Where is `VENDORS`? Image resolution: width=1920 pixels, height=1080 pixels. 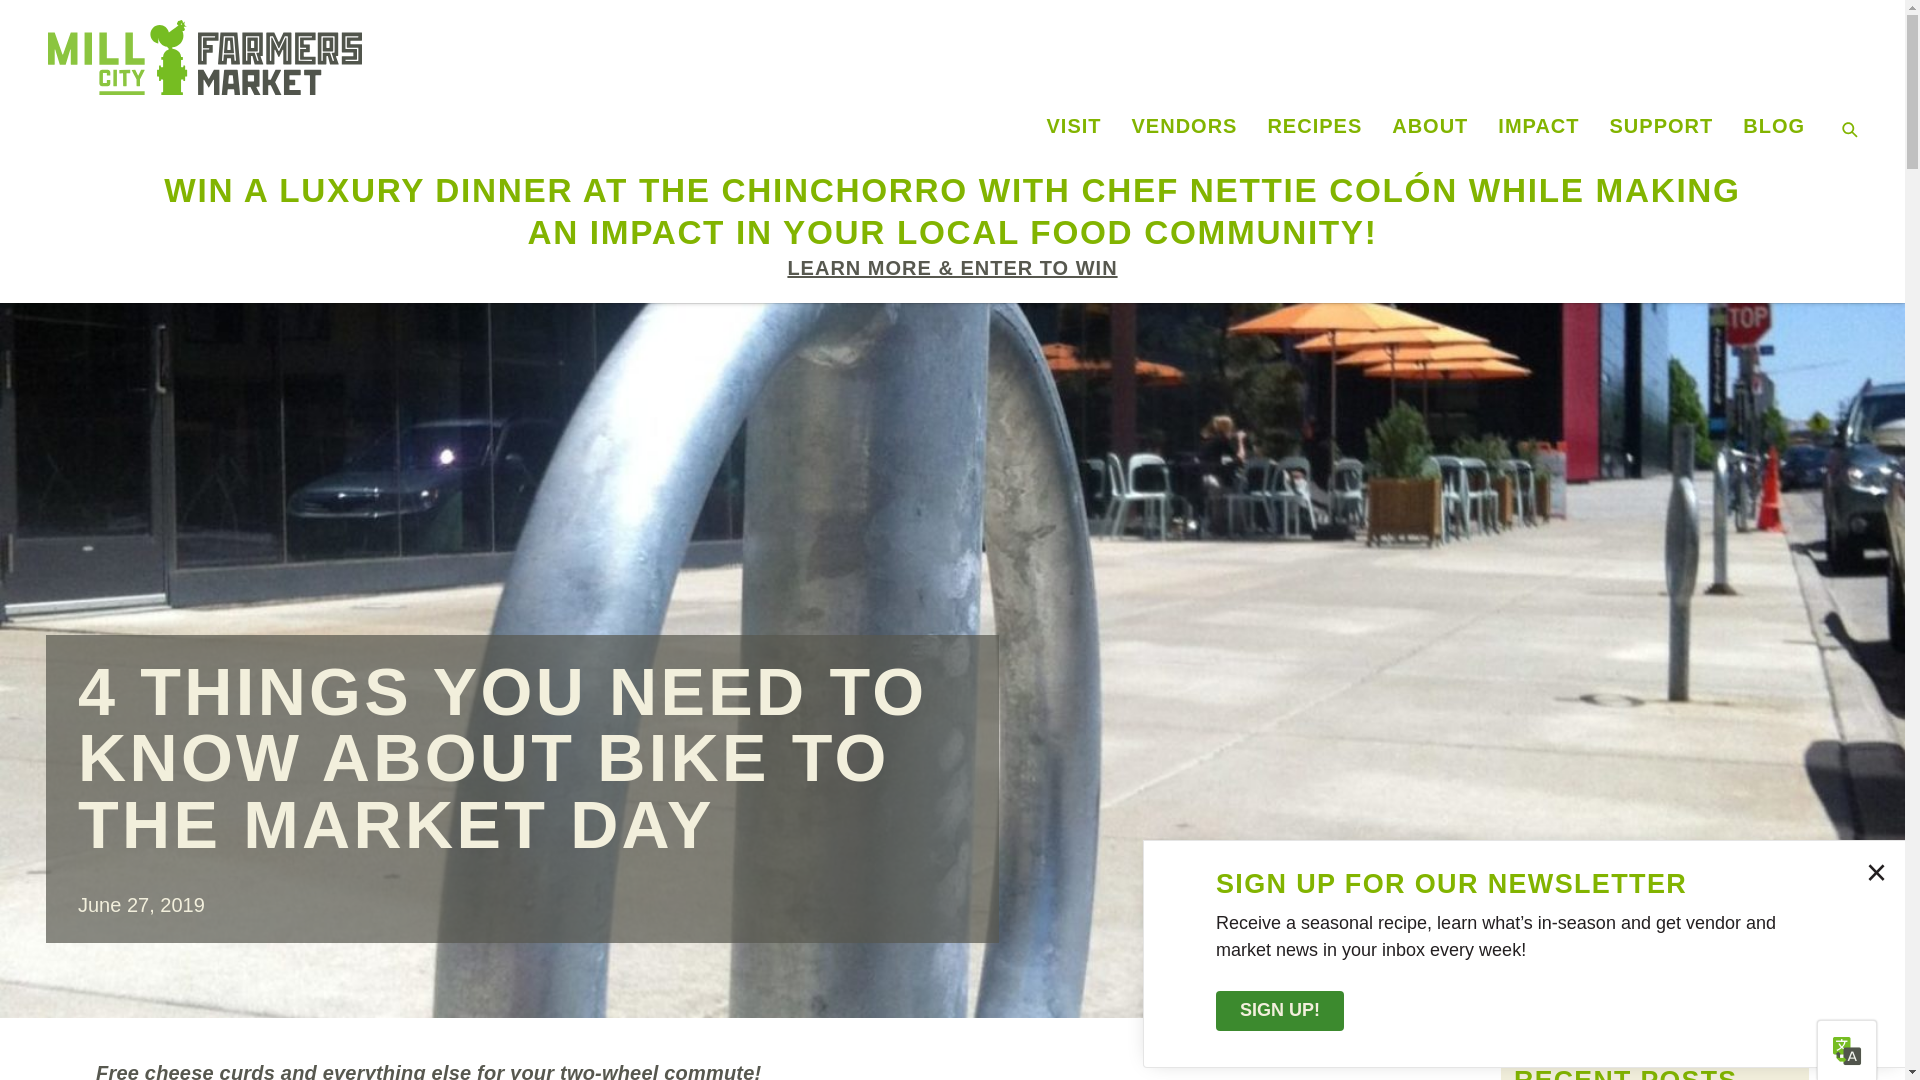
VENDORS is located at coordinates (1185, 125).